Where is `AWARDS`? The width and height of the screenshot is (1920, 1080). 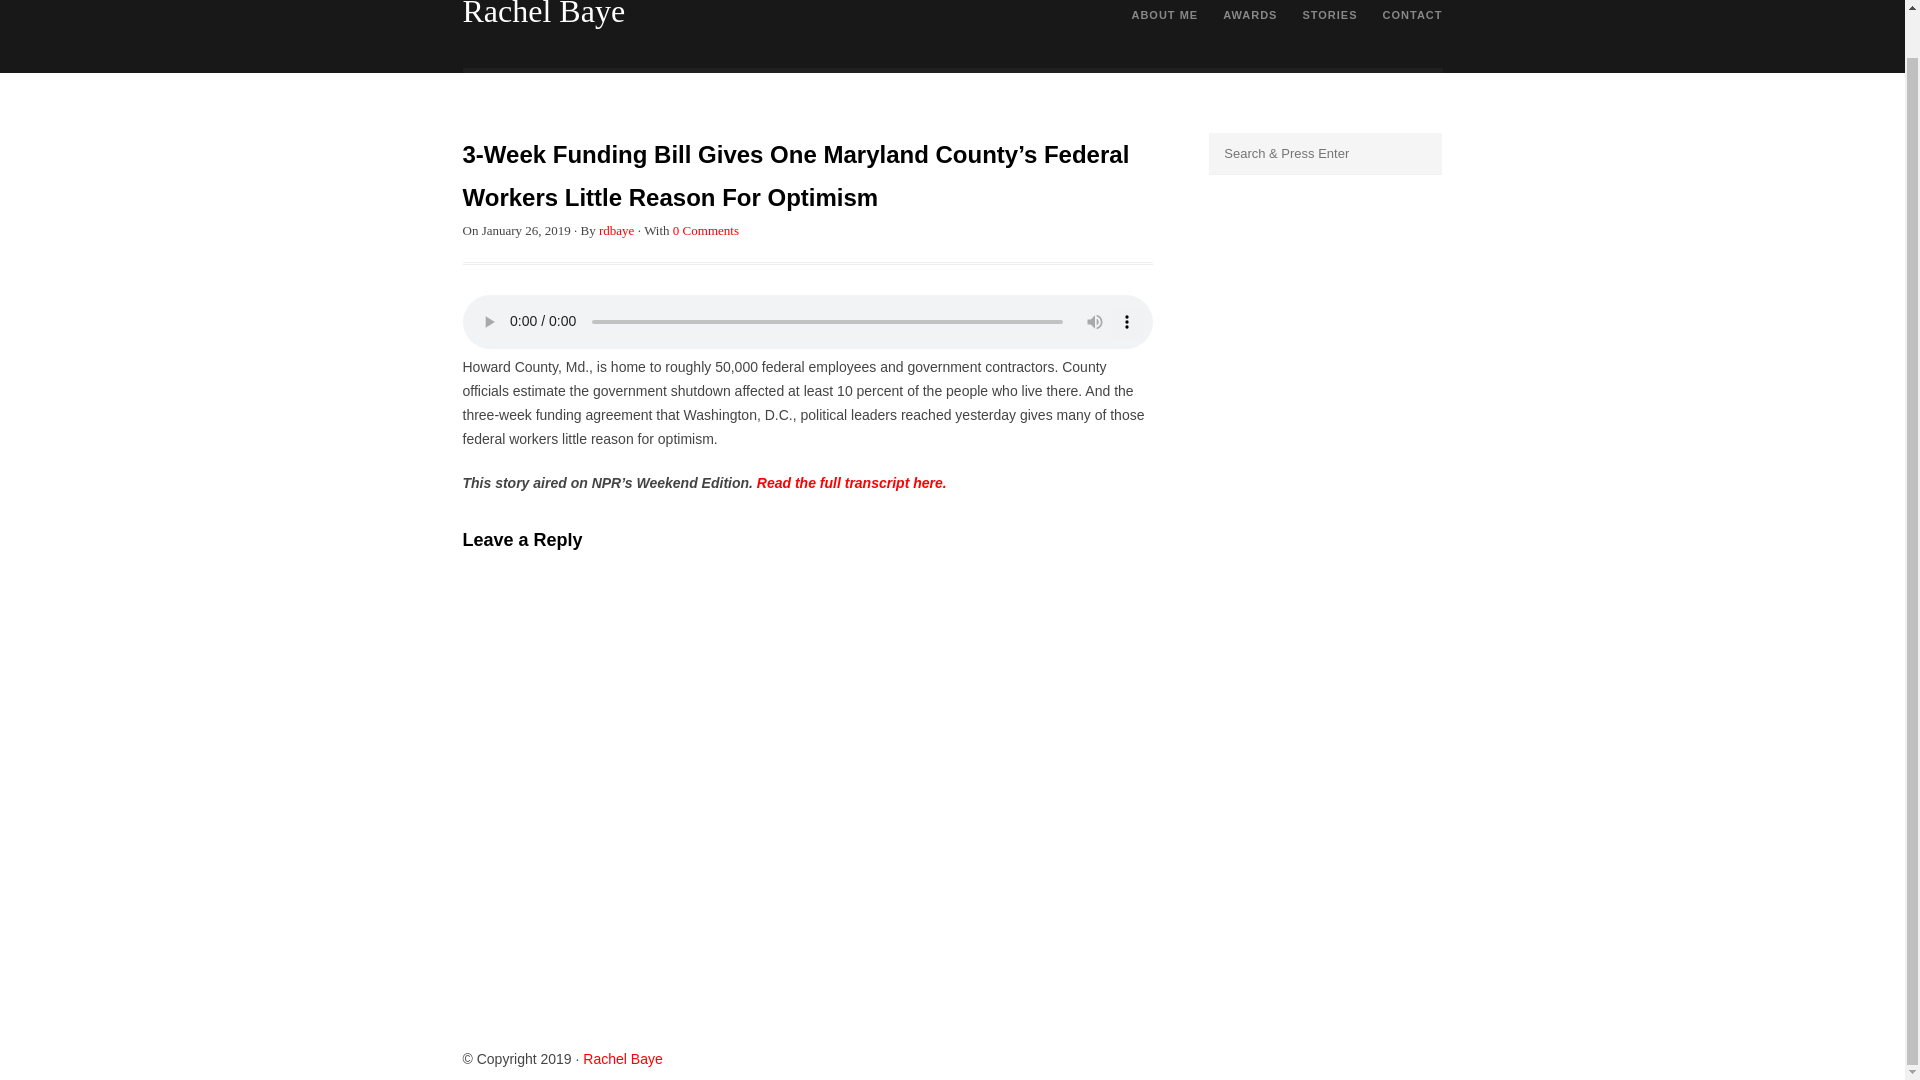
AWARDS is located at coordinates (1250, 19).